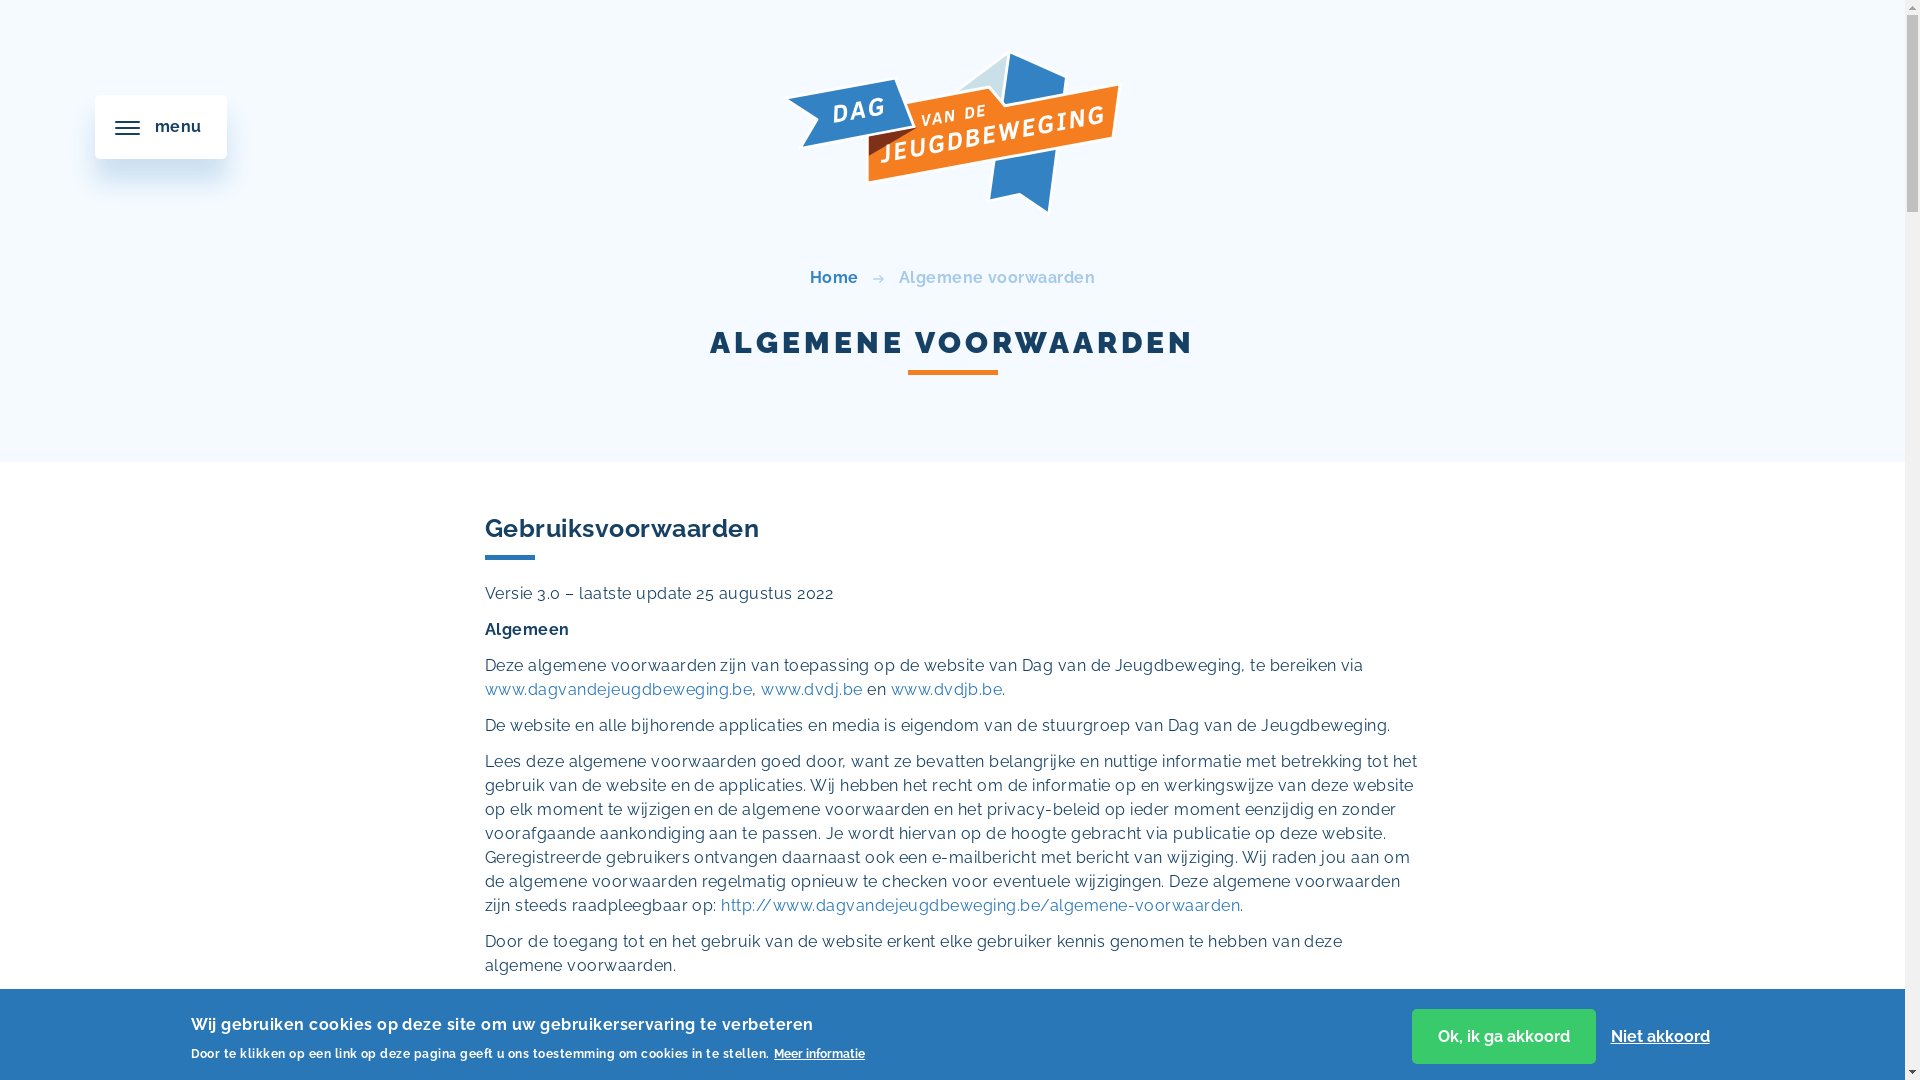 The image size is (1920, 1080). What do you see at coordinates (980, 906) in the screenshot?
I see `http://www.dagvandejeugdbeweging.be/algemene-voorwaarden` at bounding box center [980, 906].